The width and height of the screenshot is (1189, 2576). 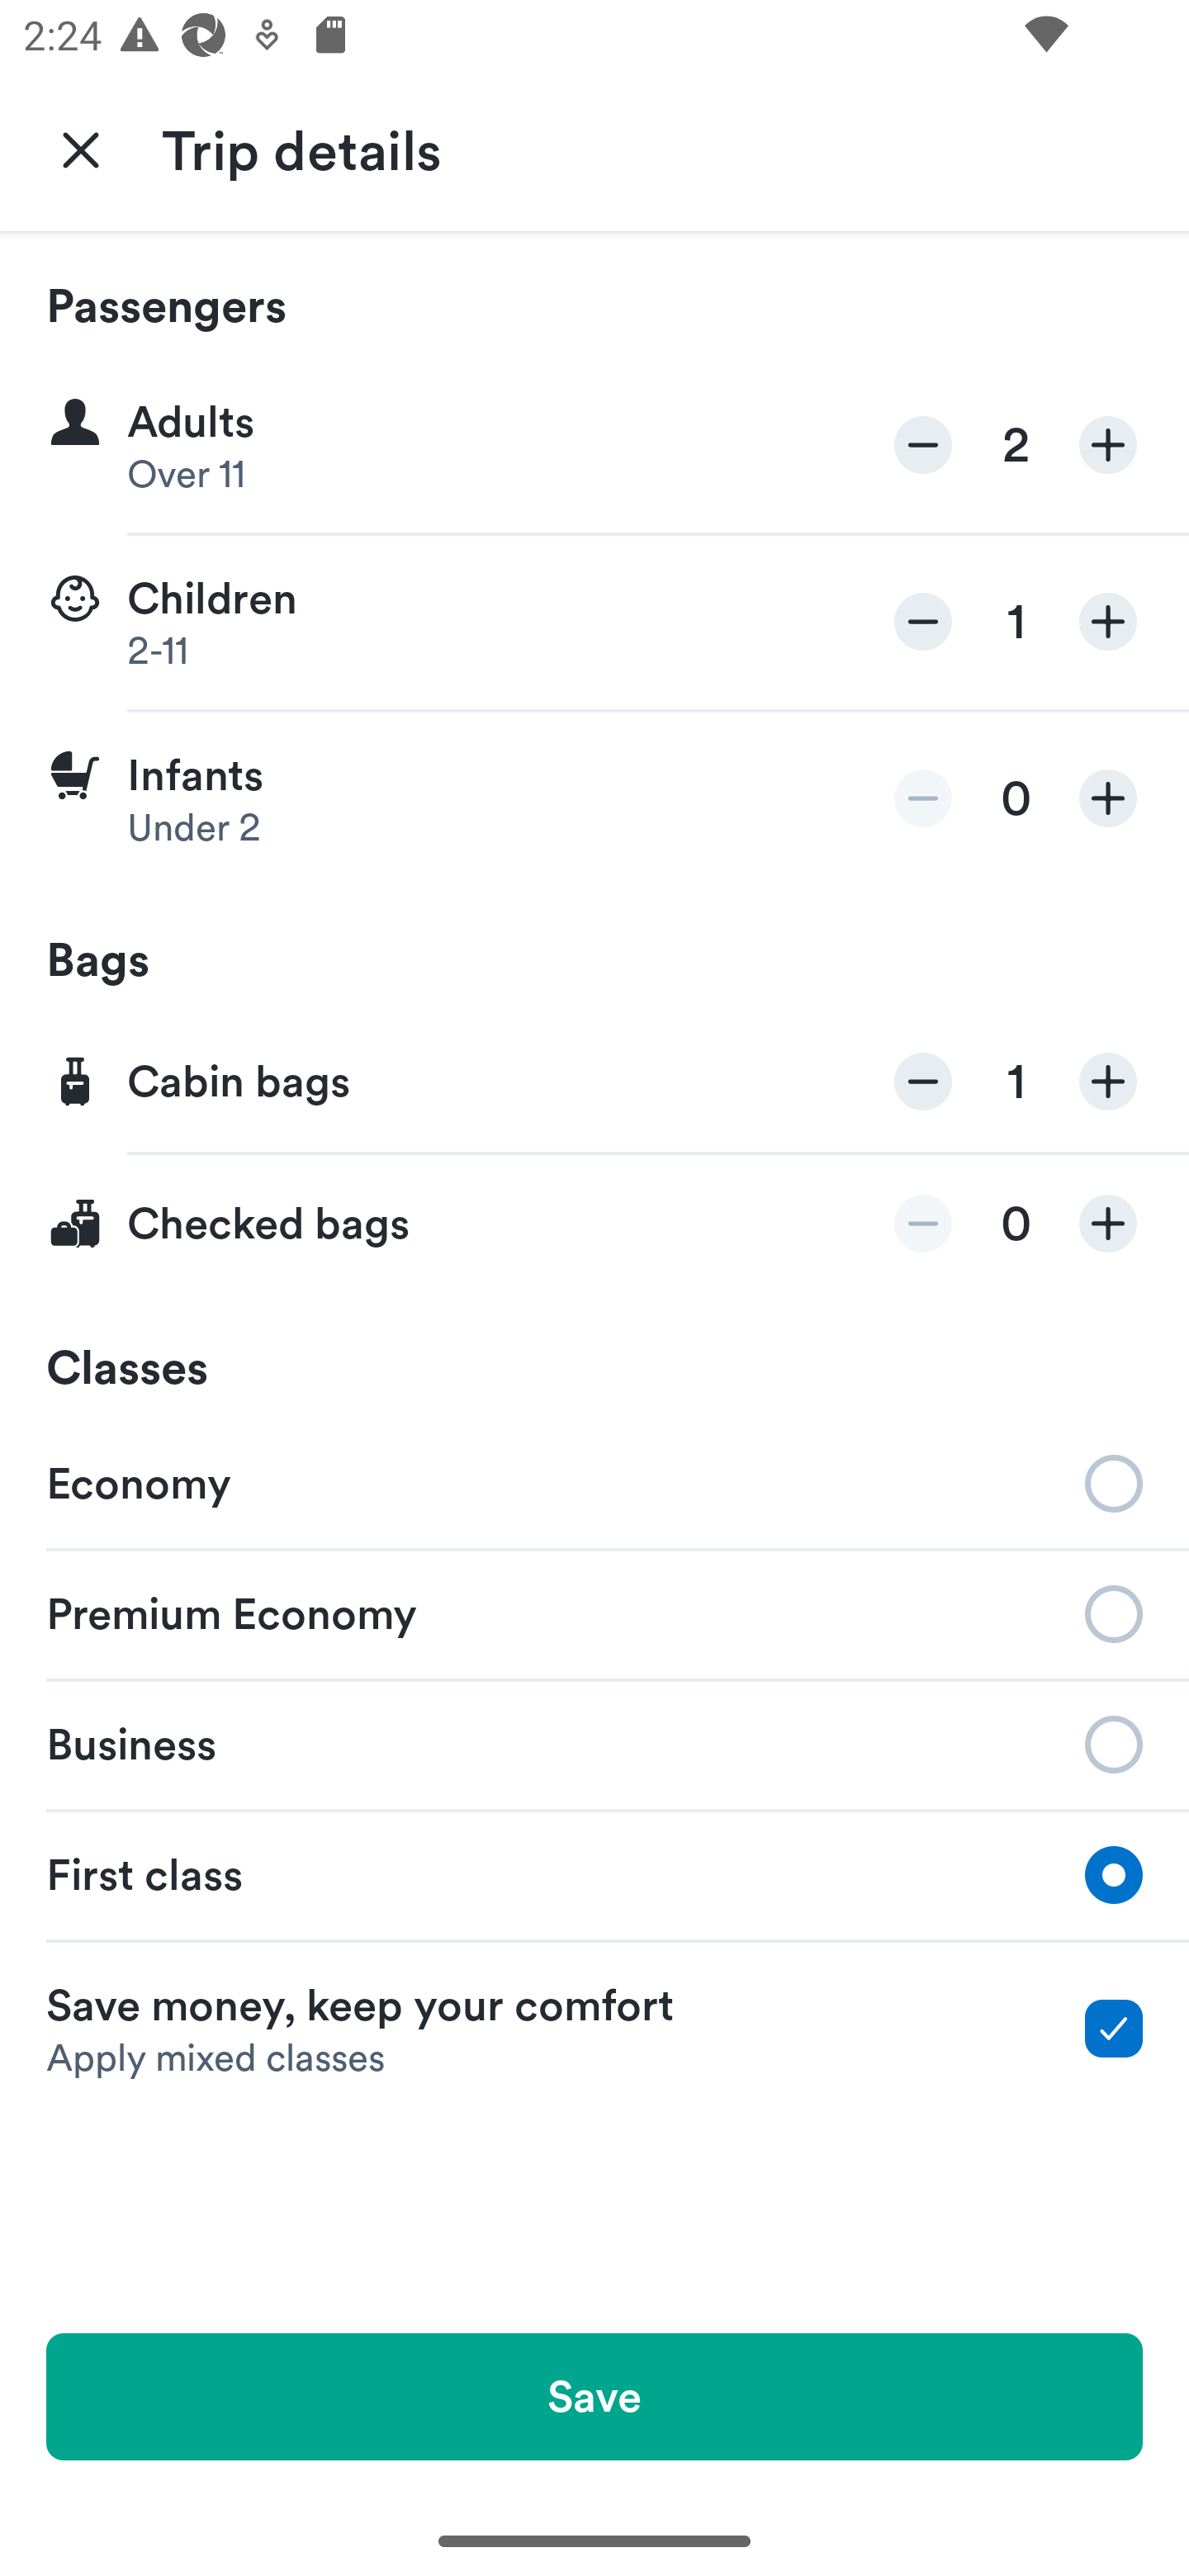 I want to click on Premium Economy, so click(x=594, y=1612).